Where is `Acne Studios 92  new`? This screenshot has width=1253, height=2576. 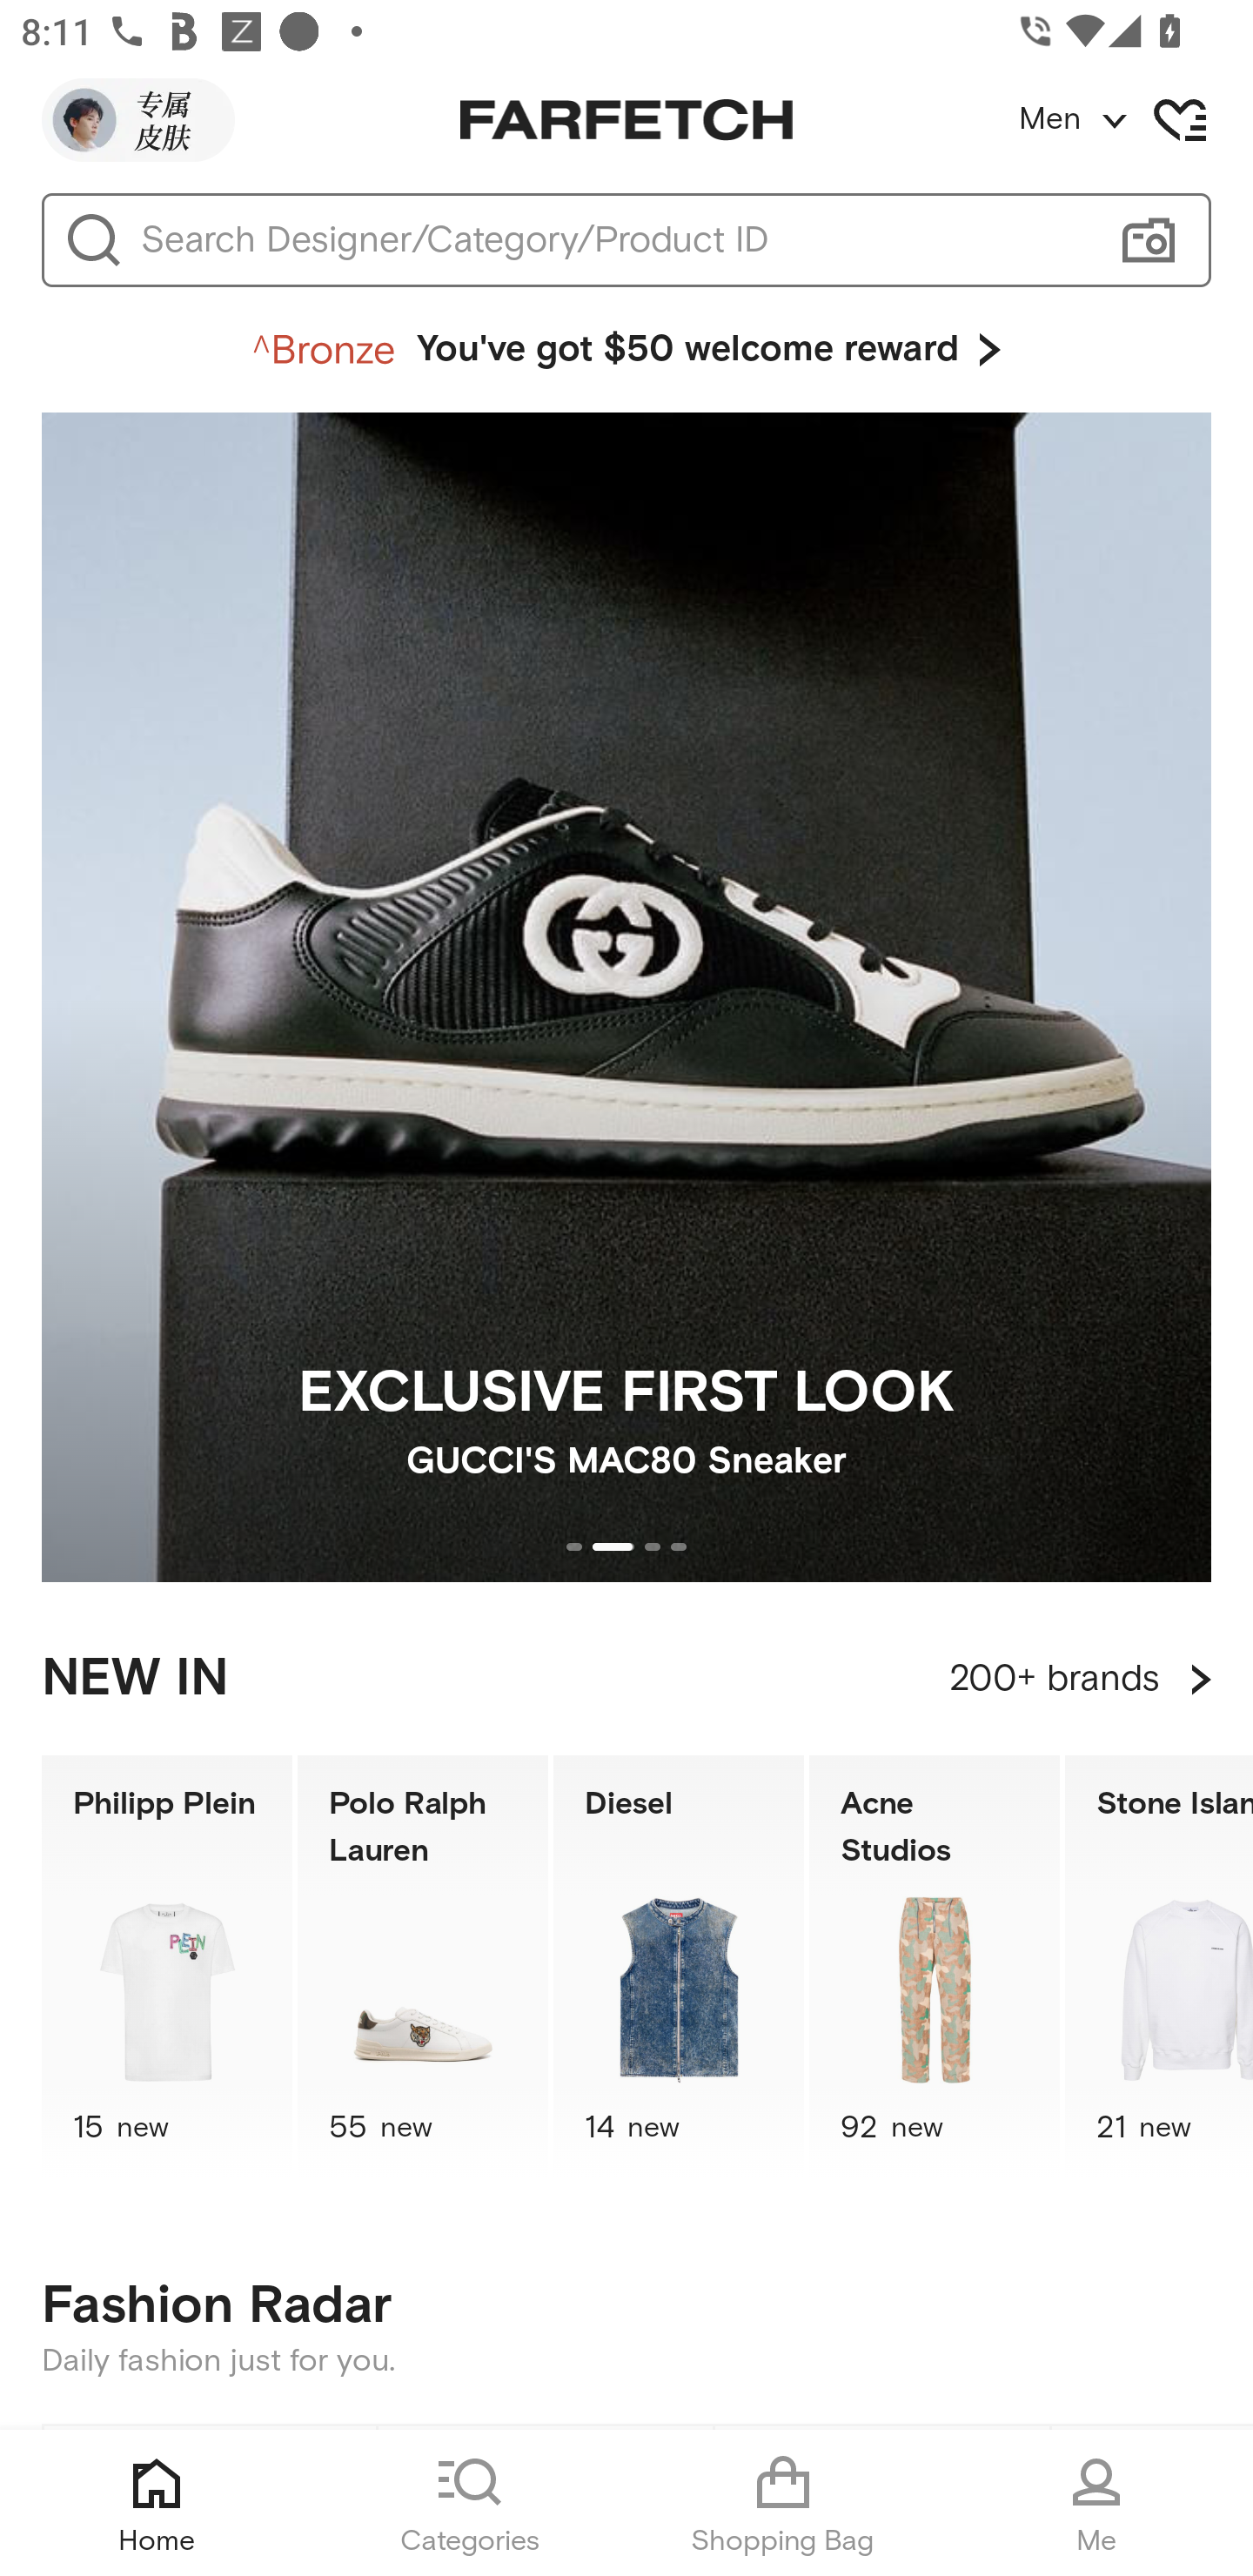
Acne Studios 92  new is located at coordinates (935, 1967).